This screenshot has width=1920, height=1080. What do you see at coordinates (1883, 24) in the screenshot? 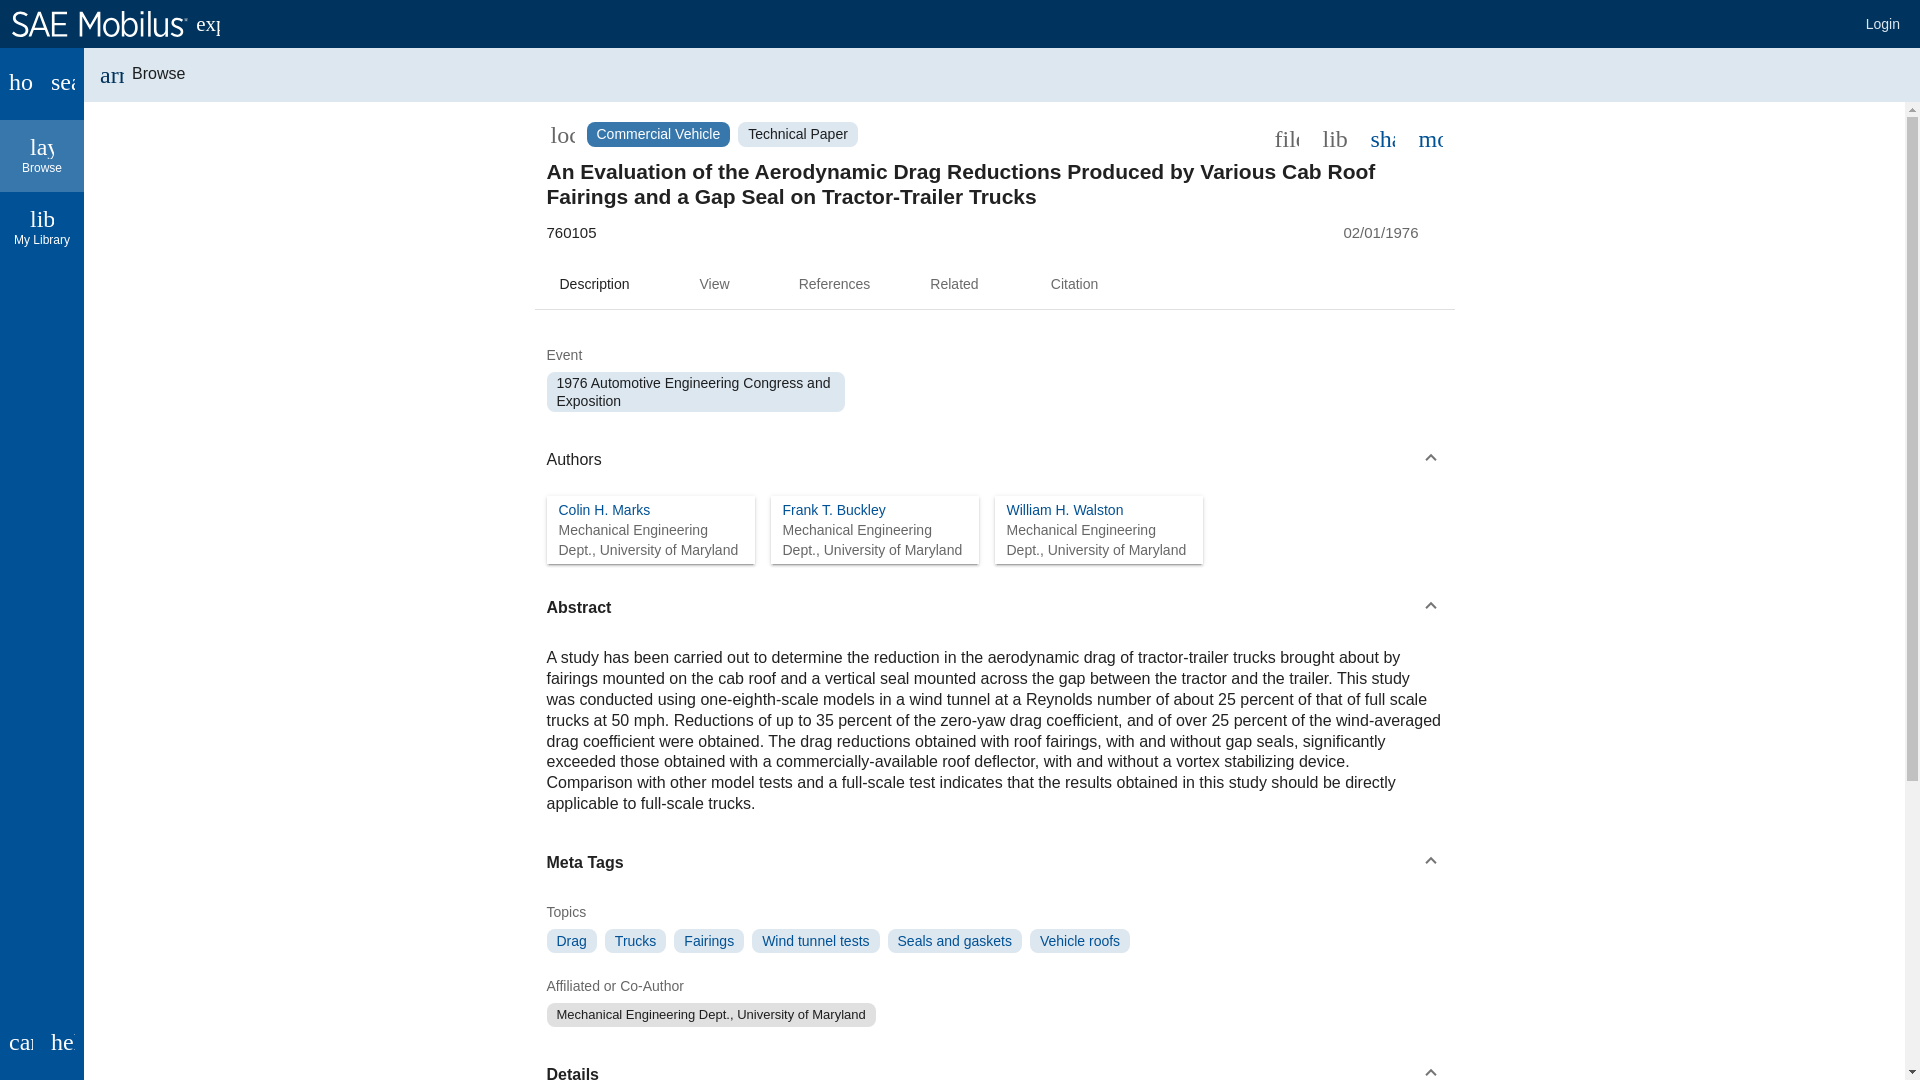
I see `Login` at bounding box center [1883, 24].